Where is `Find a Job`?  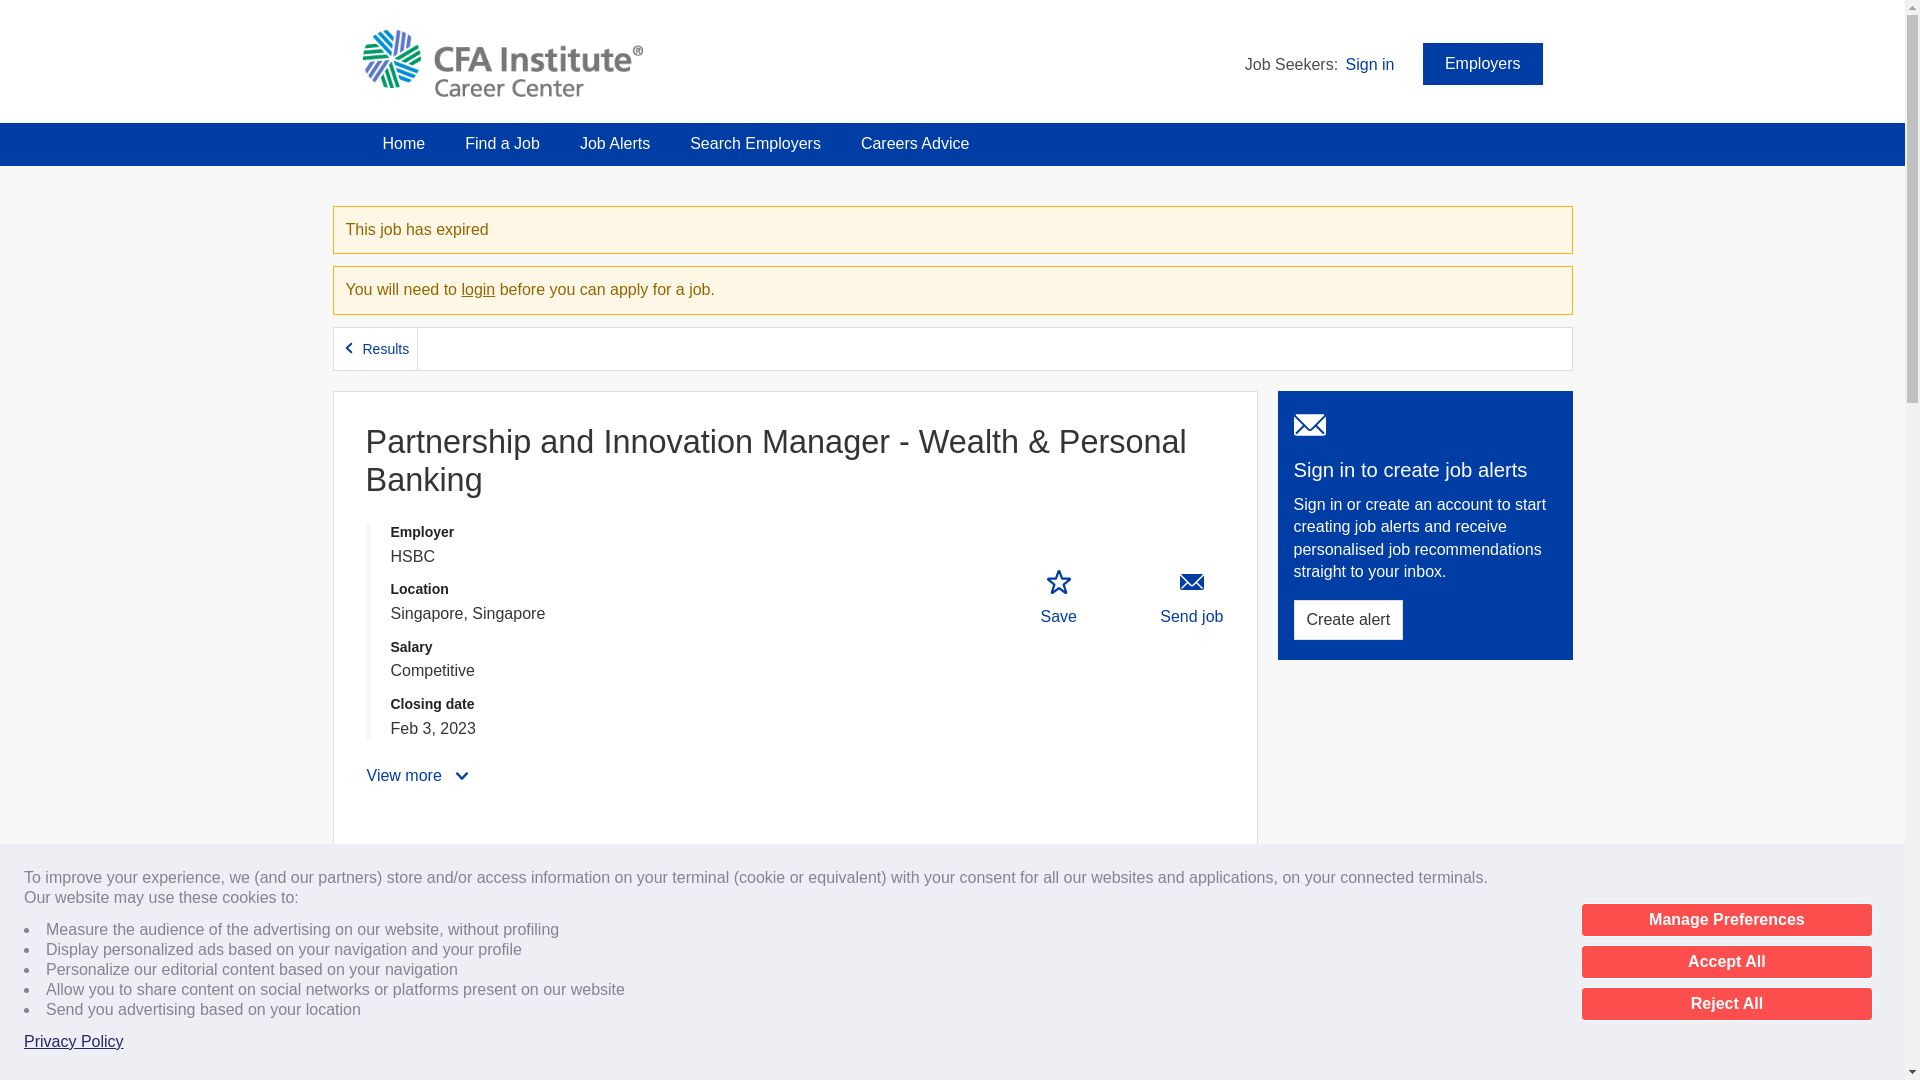
Find a Job is located at coordinates (502, 144).